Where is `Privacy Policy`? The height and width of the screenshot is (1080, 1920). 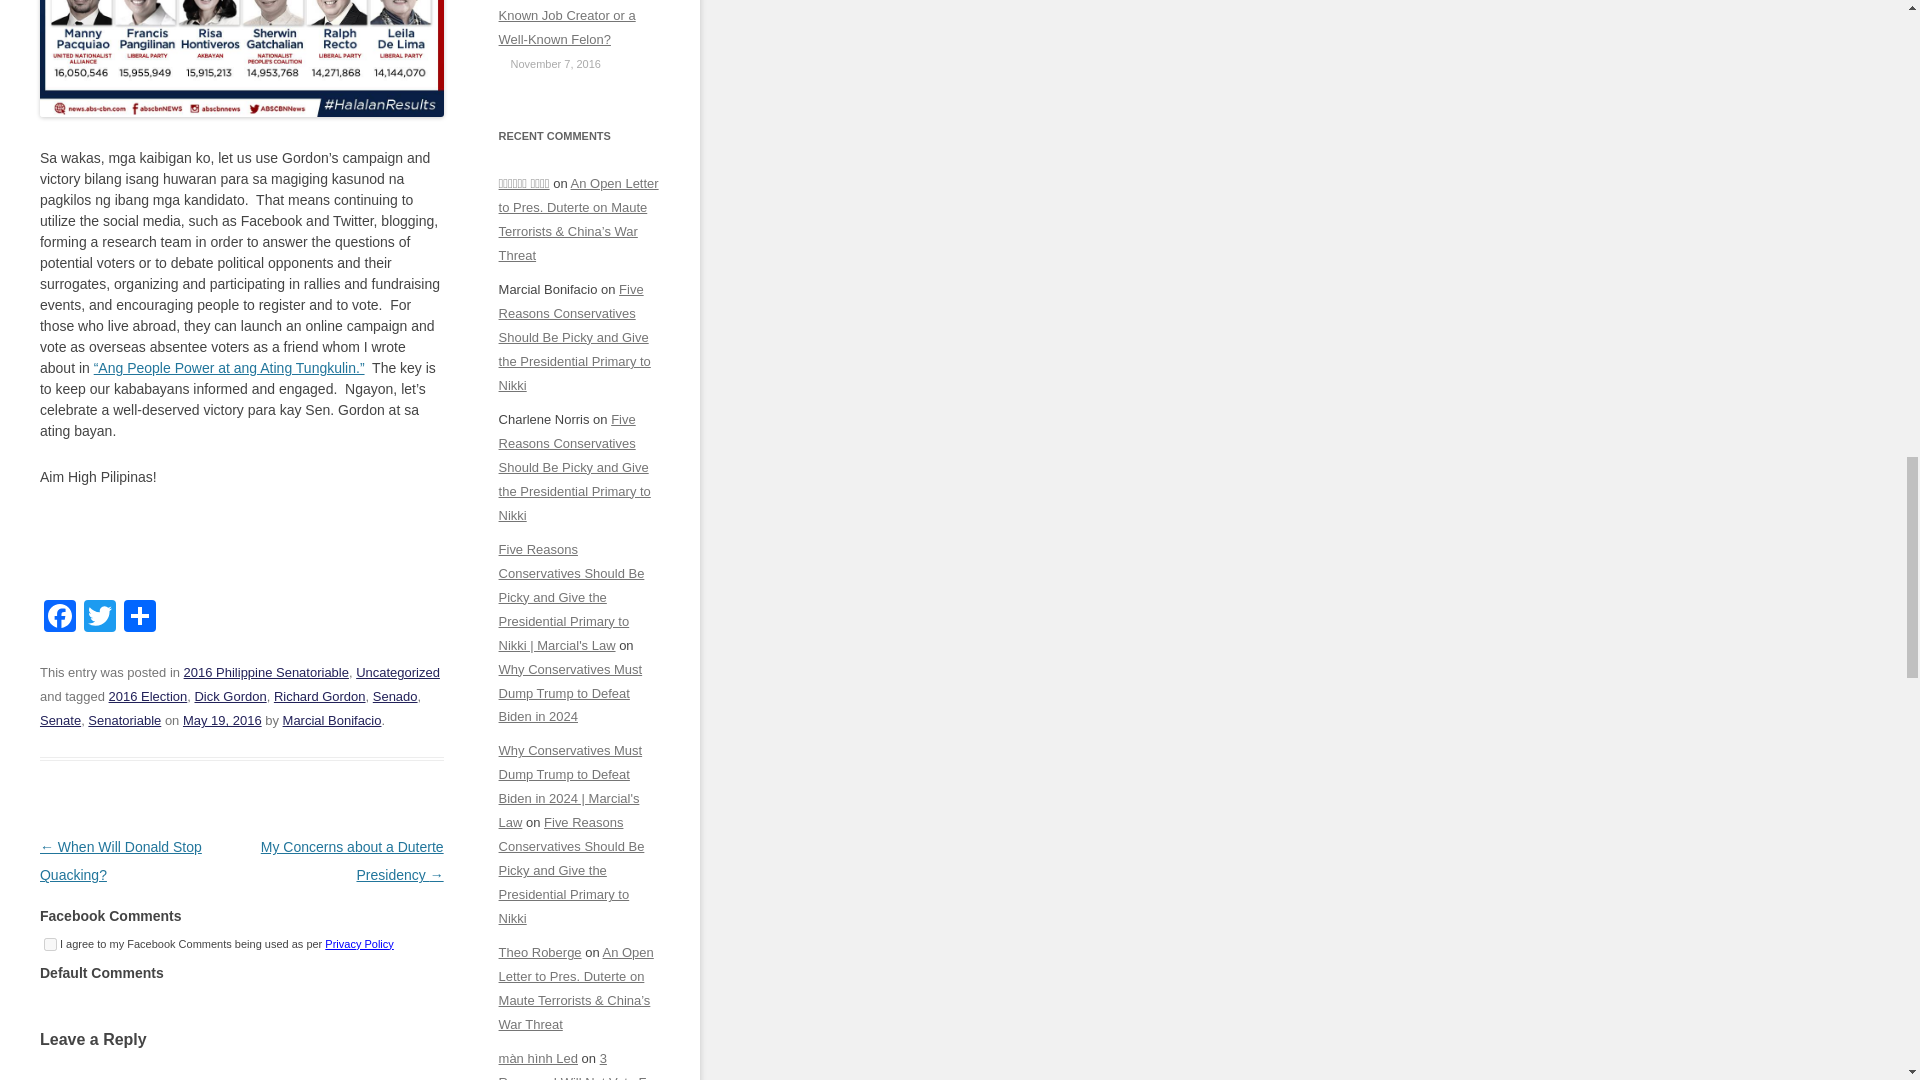 Privacy Policy is located at coordinates (358, 944).